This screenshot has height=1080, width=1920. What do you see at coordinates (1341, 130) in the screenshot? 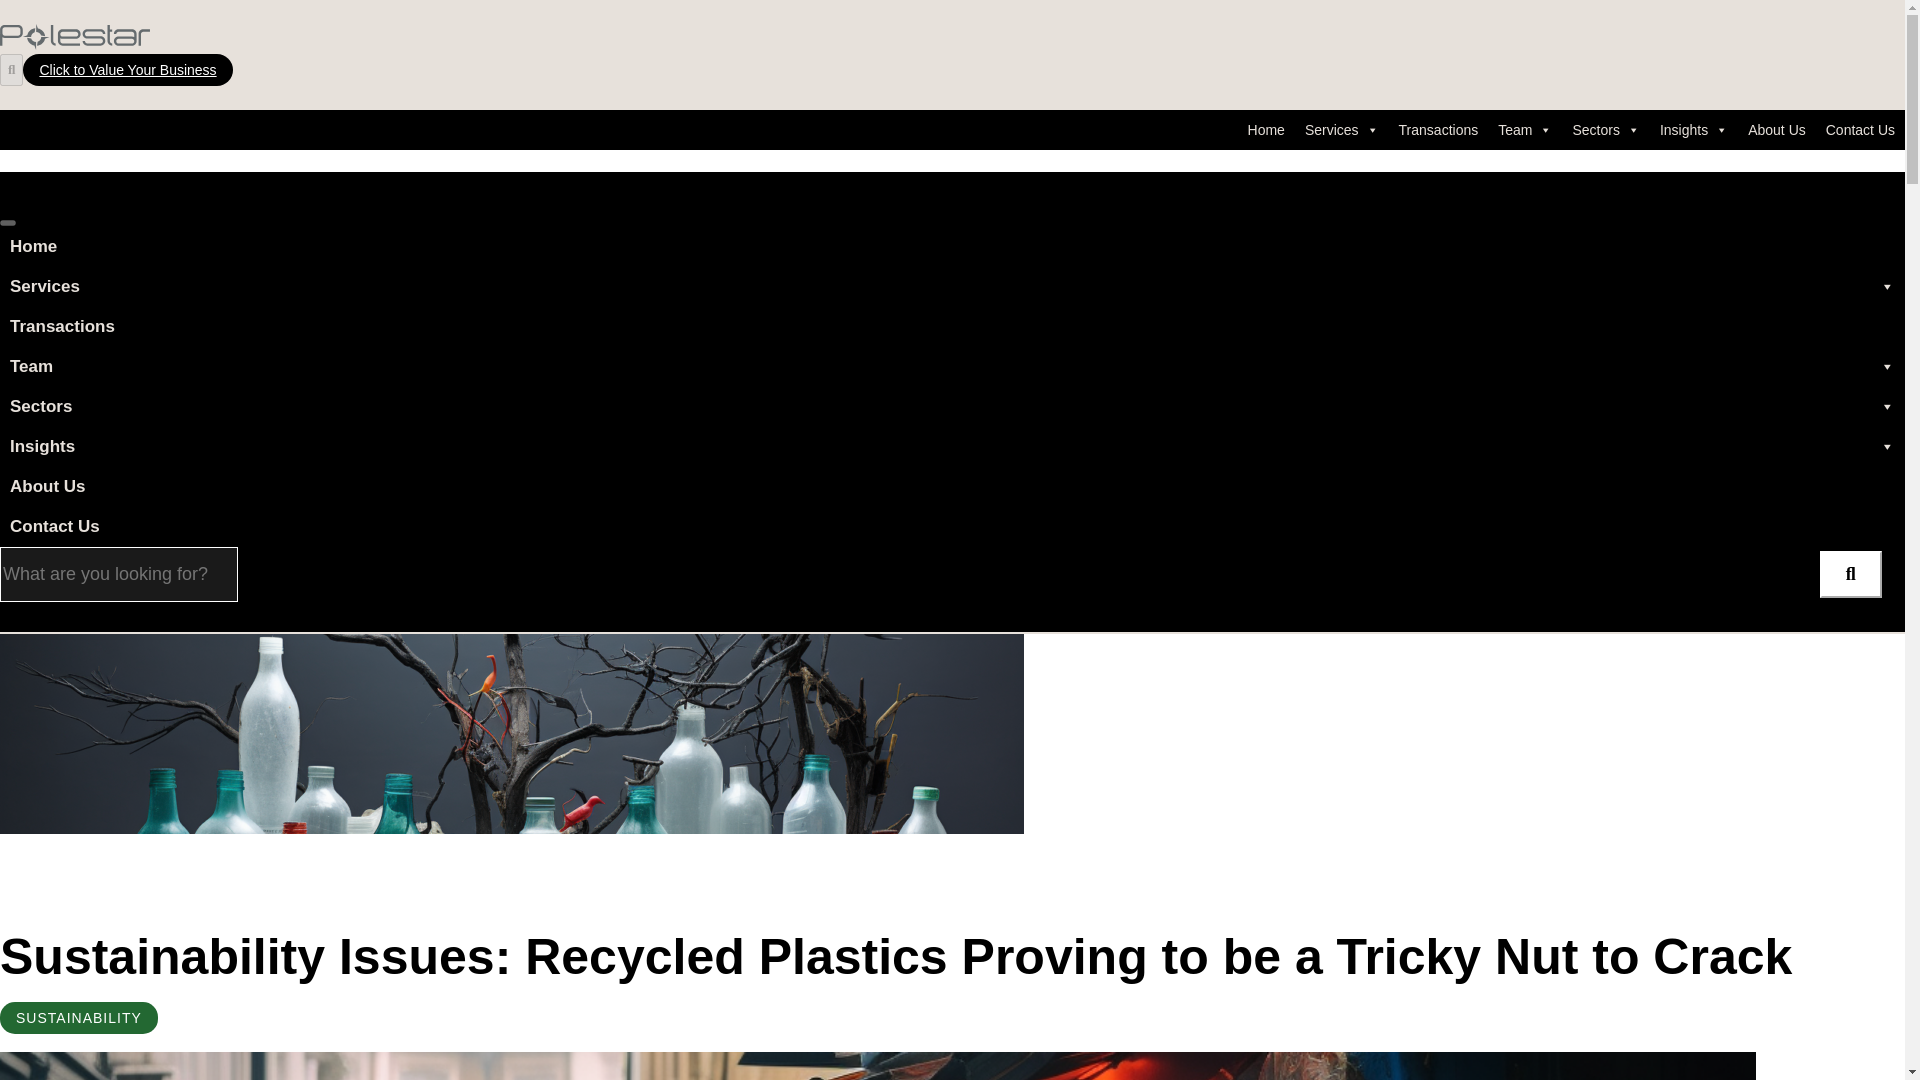
I see `Services` at bounding box center [1341, 130].